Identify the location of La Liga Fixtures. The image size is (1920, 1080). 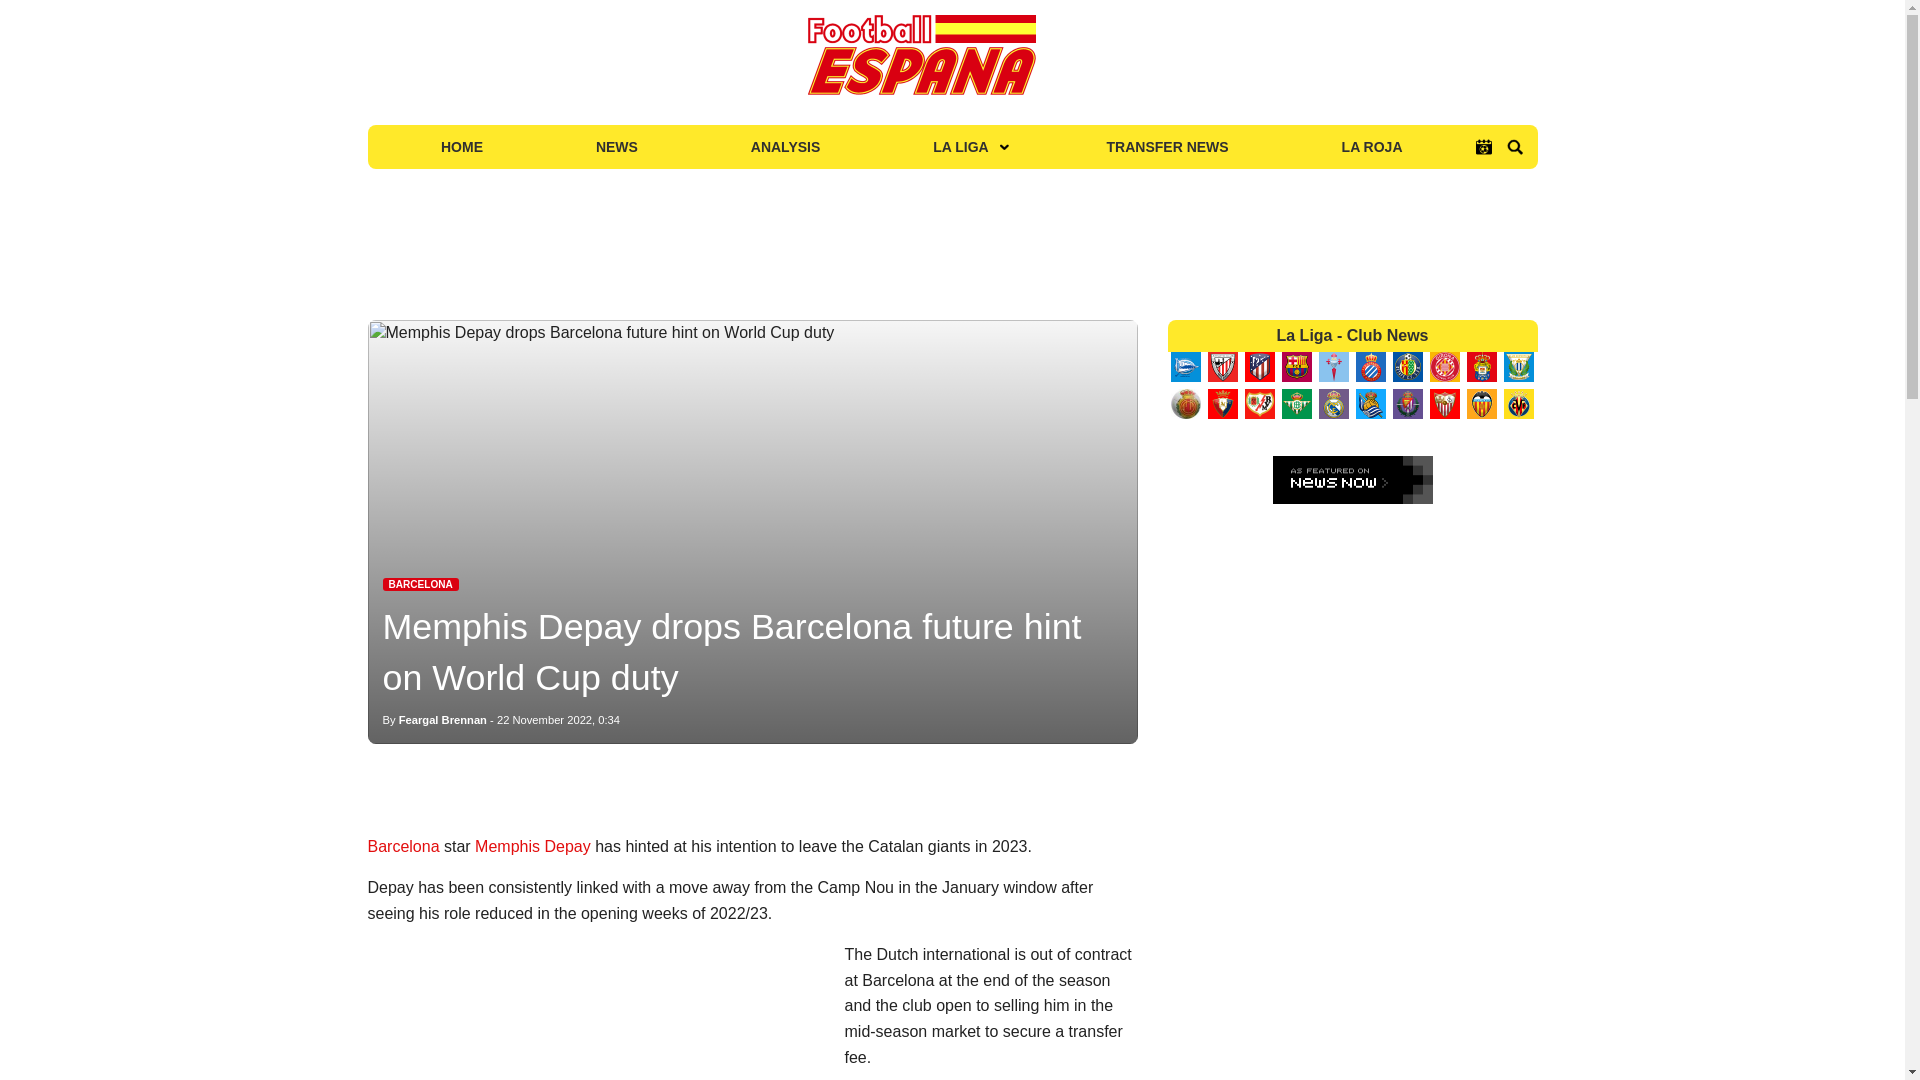
(1484, 147).